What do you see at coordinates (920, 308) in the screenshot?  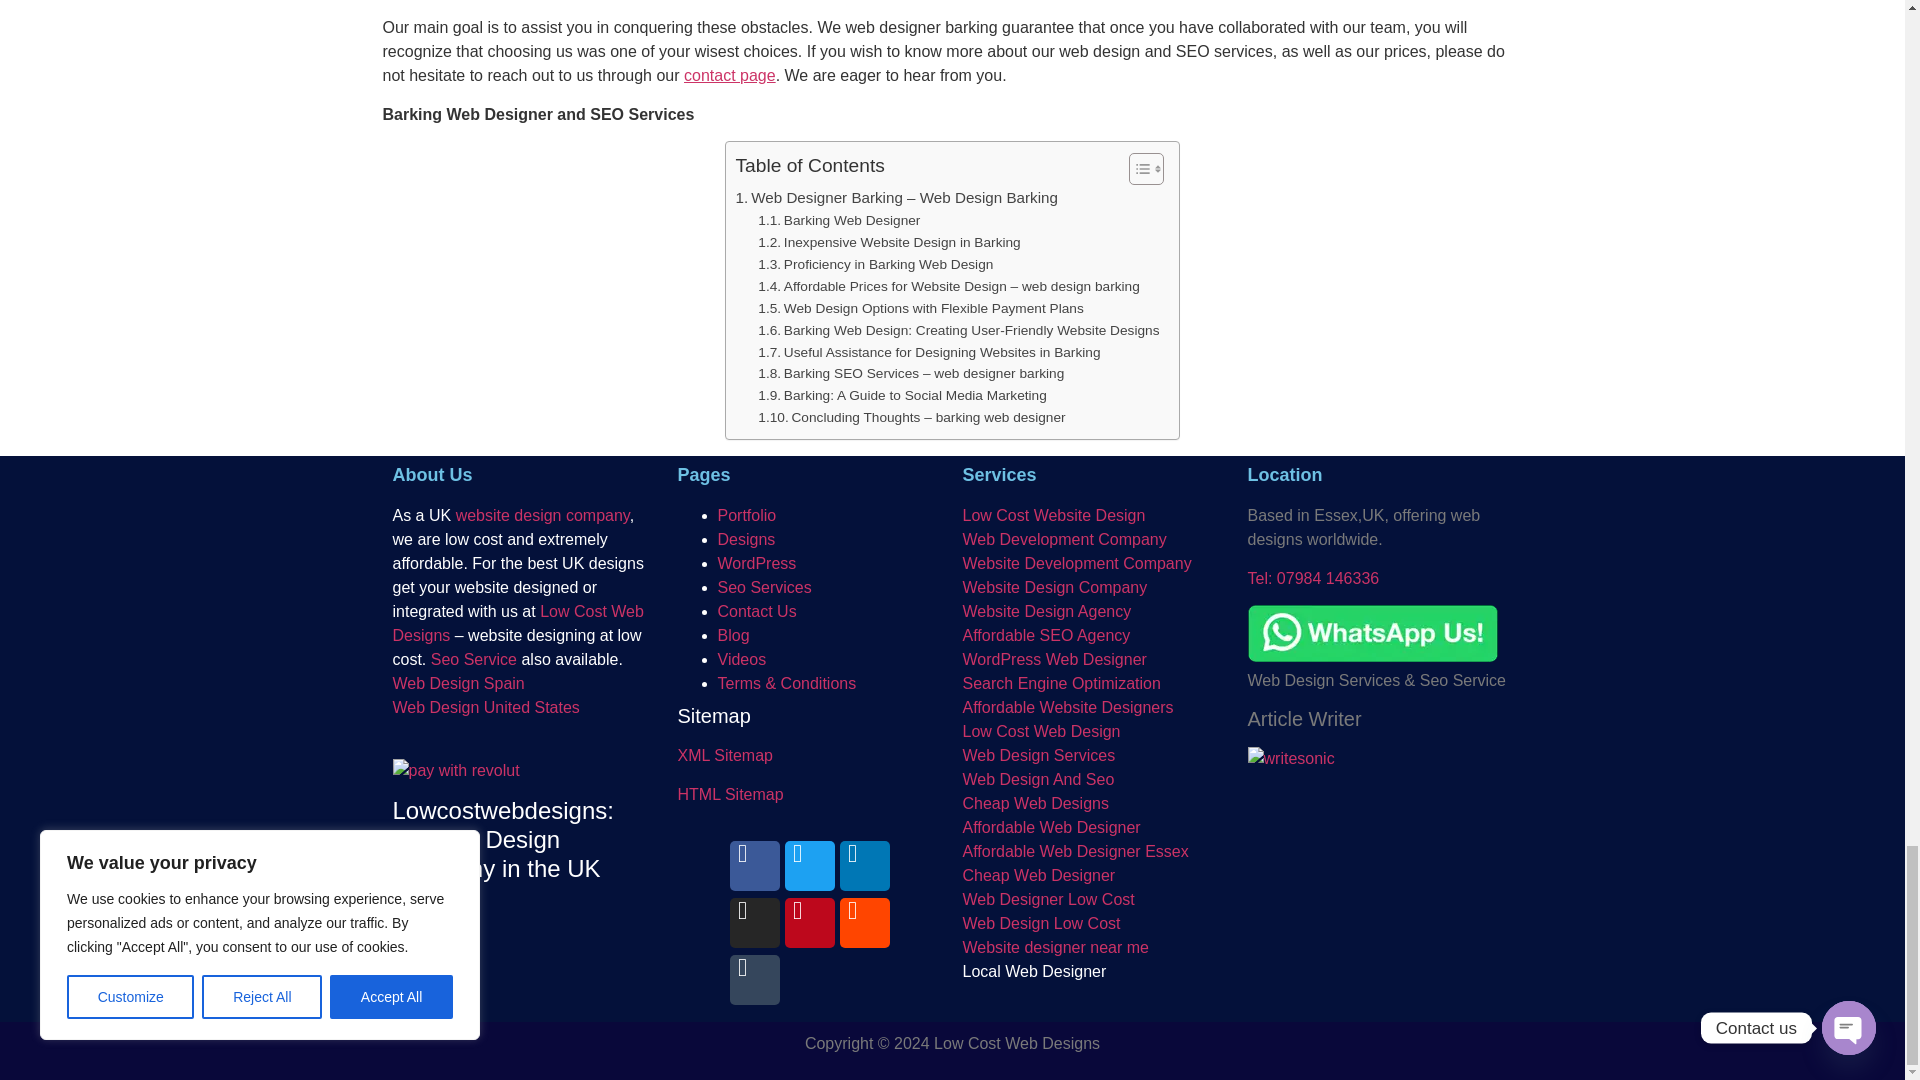 I see `Web Design Options with Flexible Payment Plans` at bounding box center [920, 308].